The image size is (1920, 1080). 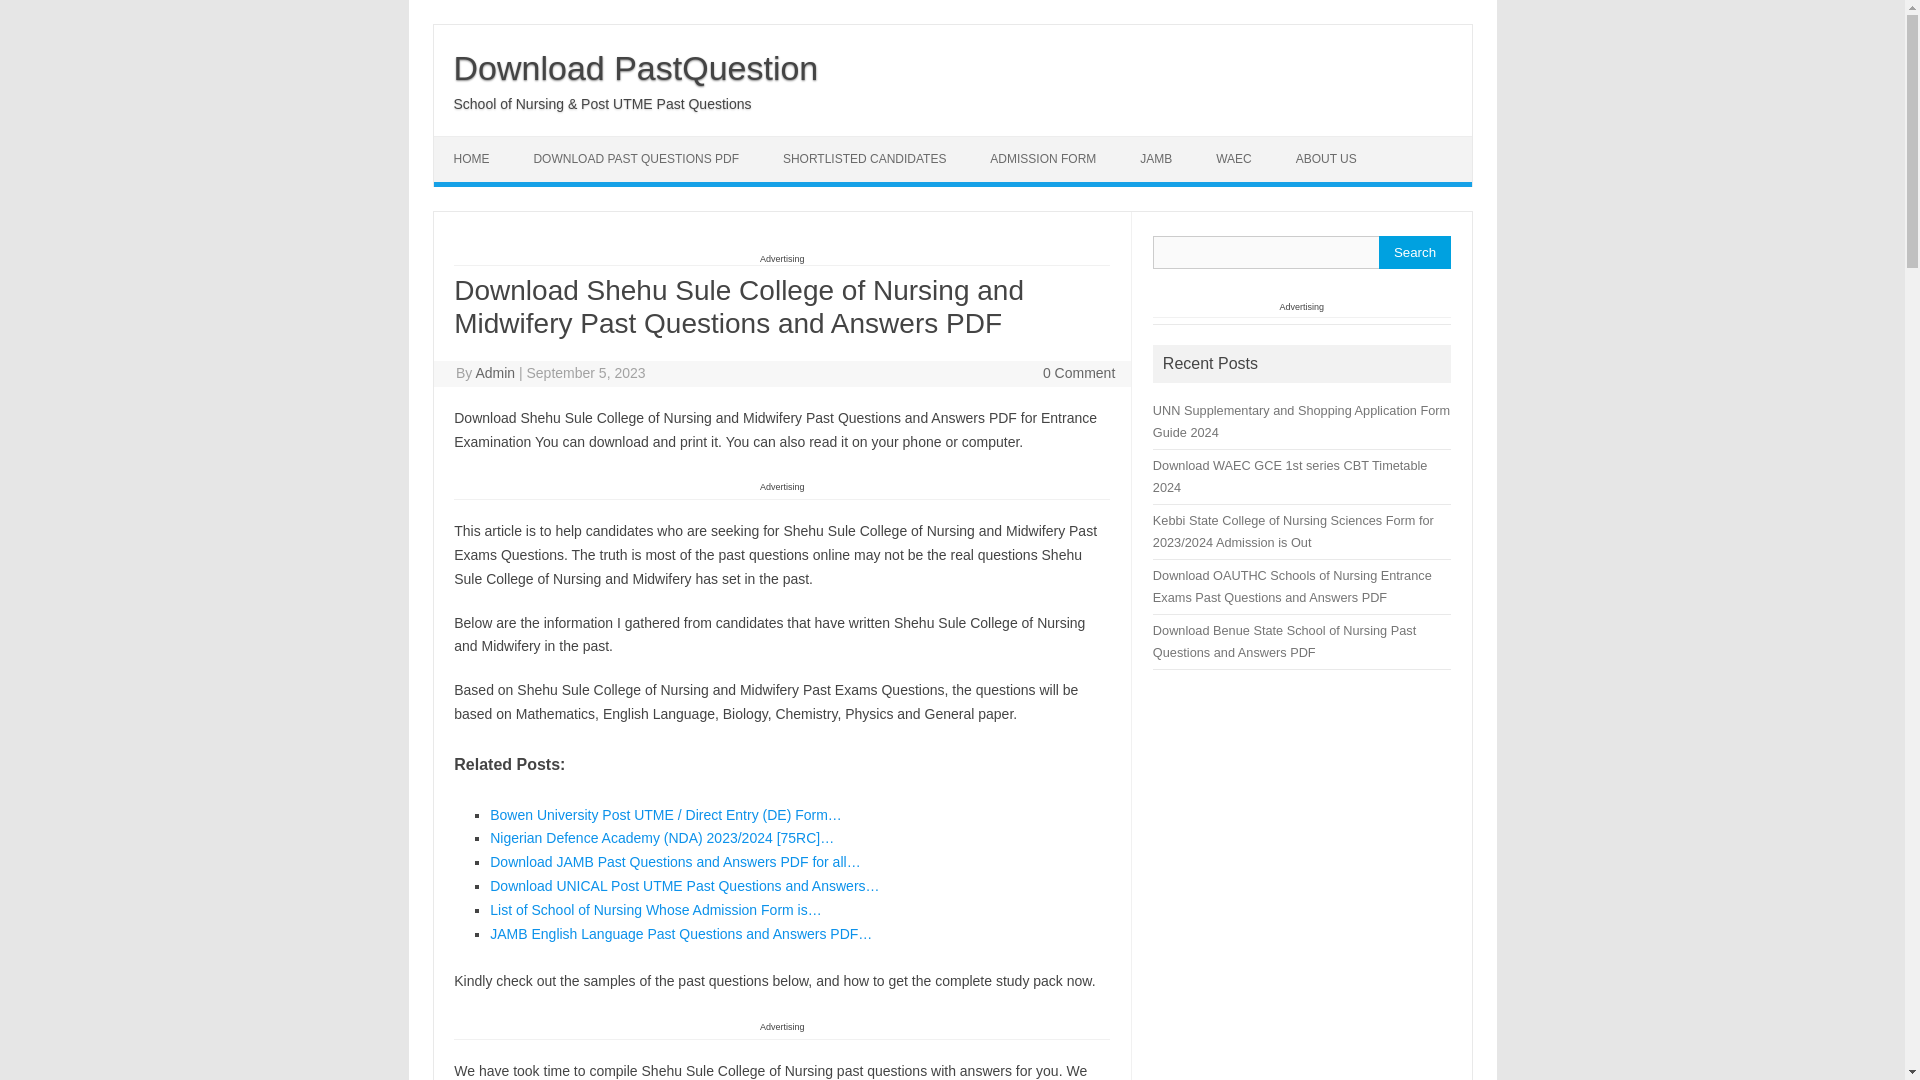 What do you see at coordinates (1078, 373) in the screenshot?
I see `0 Comment` at bounding box center [1078, 373].